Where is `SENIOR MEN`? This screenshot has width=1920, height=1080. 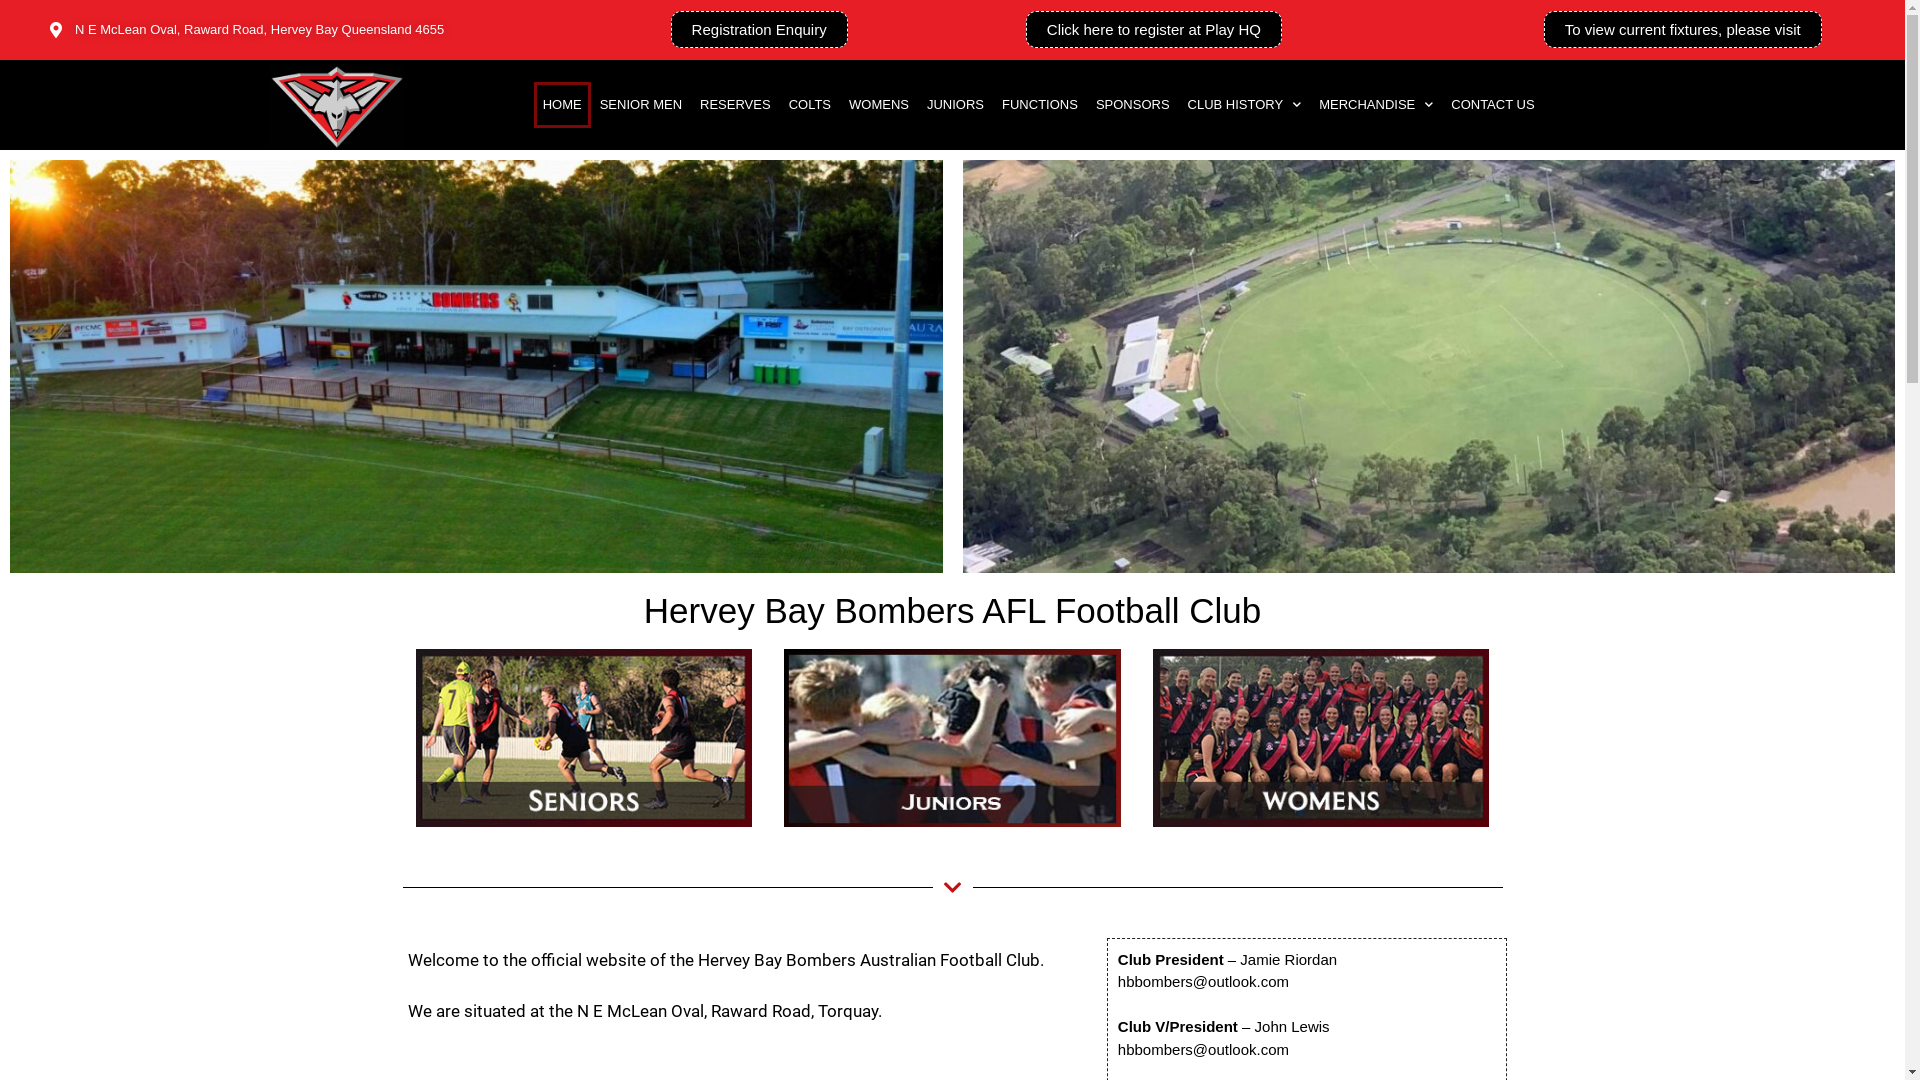 SENIOR MEN is located at coordinates (641, 105).